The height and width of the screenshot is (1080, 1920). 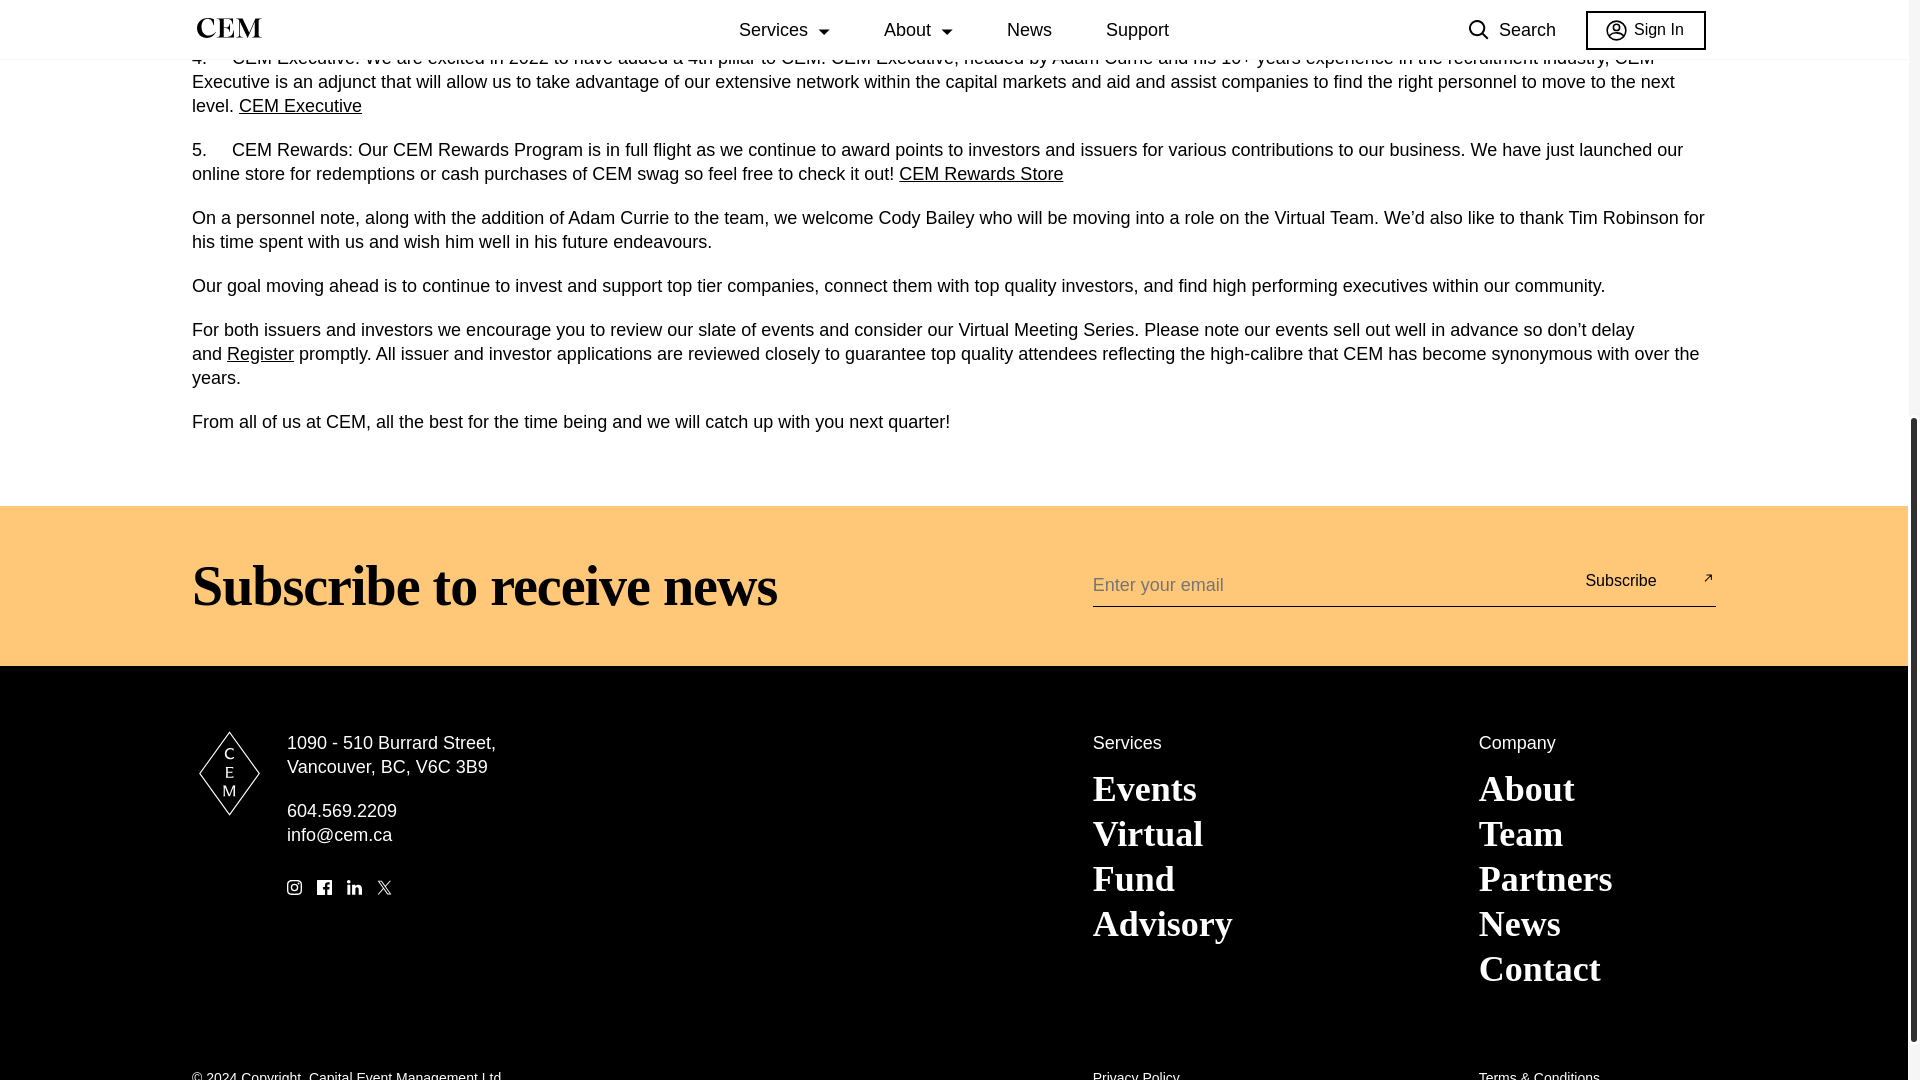 What do you see at coordinates (1148, 834) in the screenshot?
I see `Virtual` at bounding box center [1148, 834].